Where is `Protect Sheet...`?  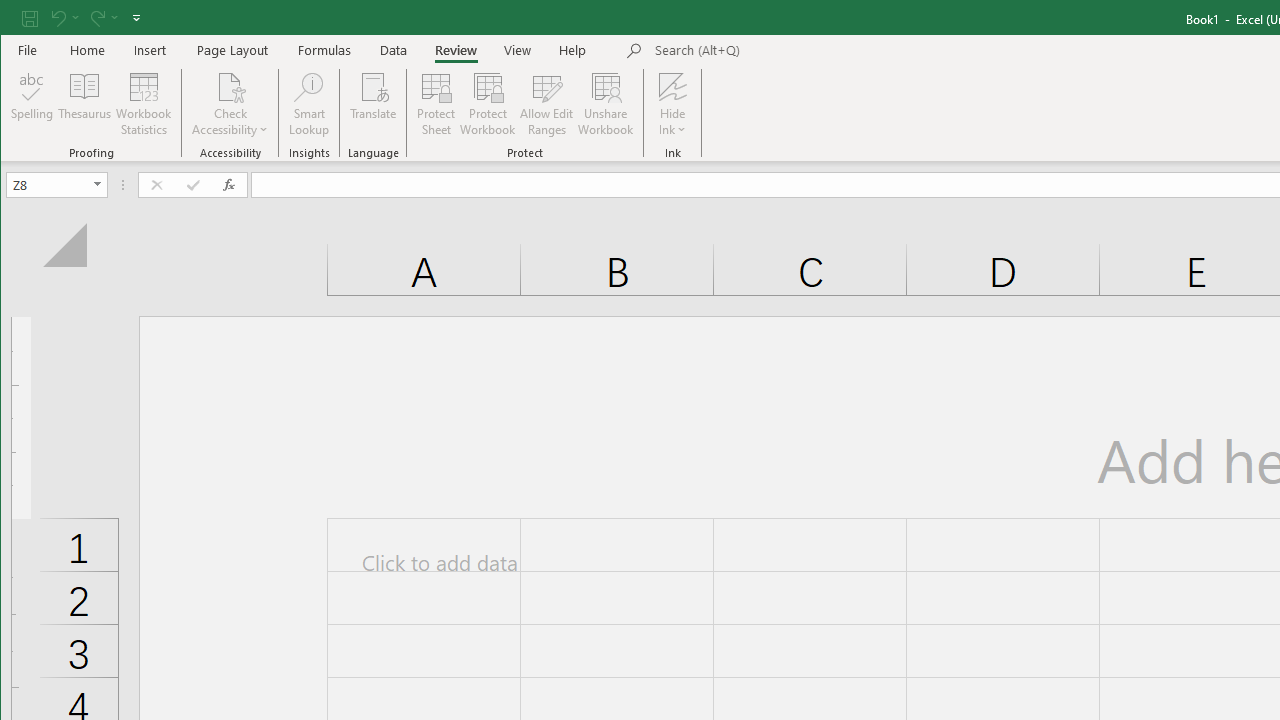
Protect Sheet... is located at coordinates (436, 104).